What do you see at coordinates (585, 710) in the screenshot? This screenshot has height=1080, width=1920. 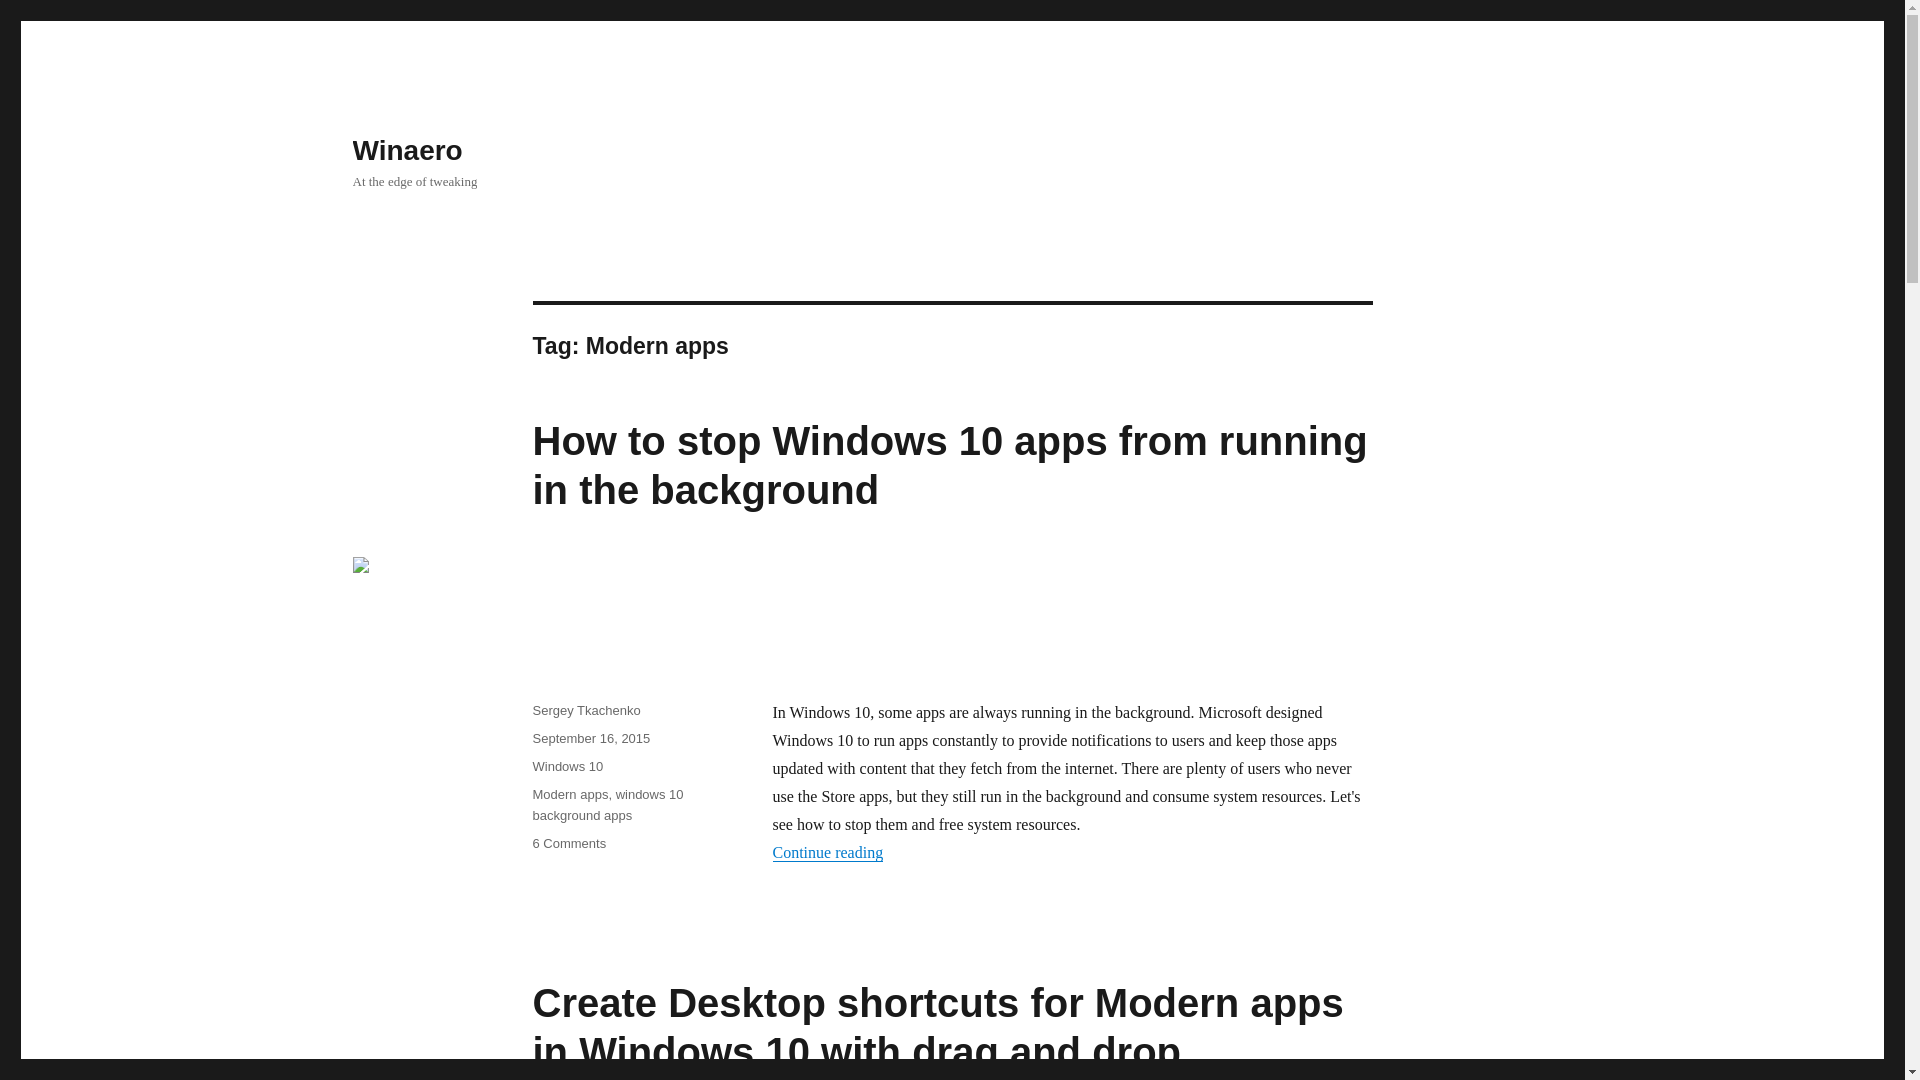 I see `Sergey Tkachenko` at bounding box center [585, 710].